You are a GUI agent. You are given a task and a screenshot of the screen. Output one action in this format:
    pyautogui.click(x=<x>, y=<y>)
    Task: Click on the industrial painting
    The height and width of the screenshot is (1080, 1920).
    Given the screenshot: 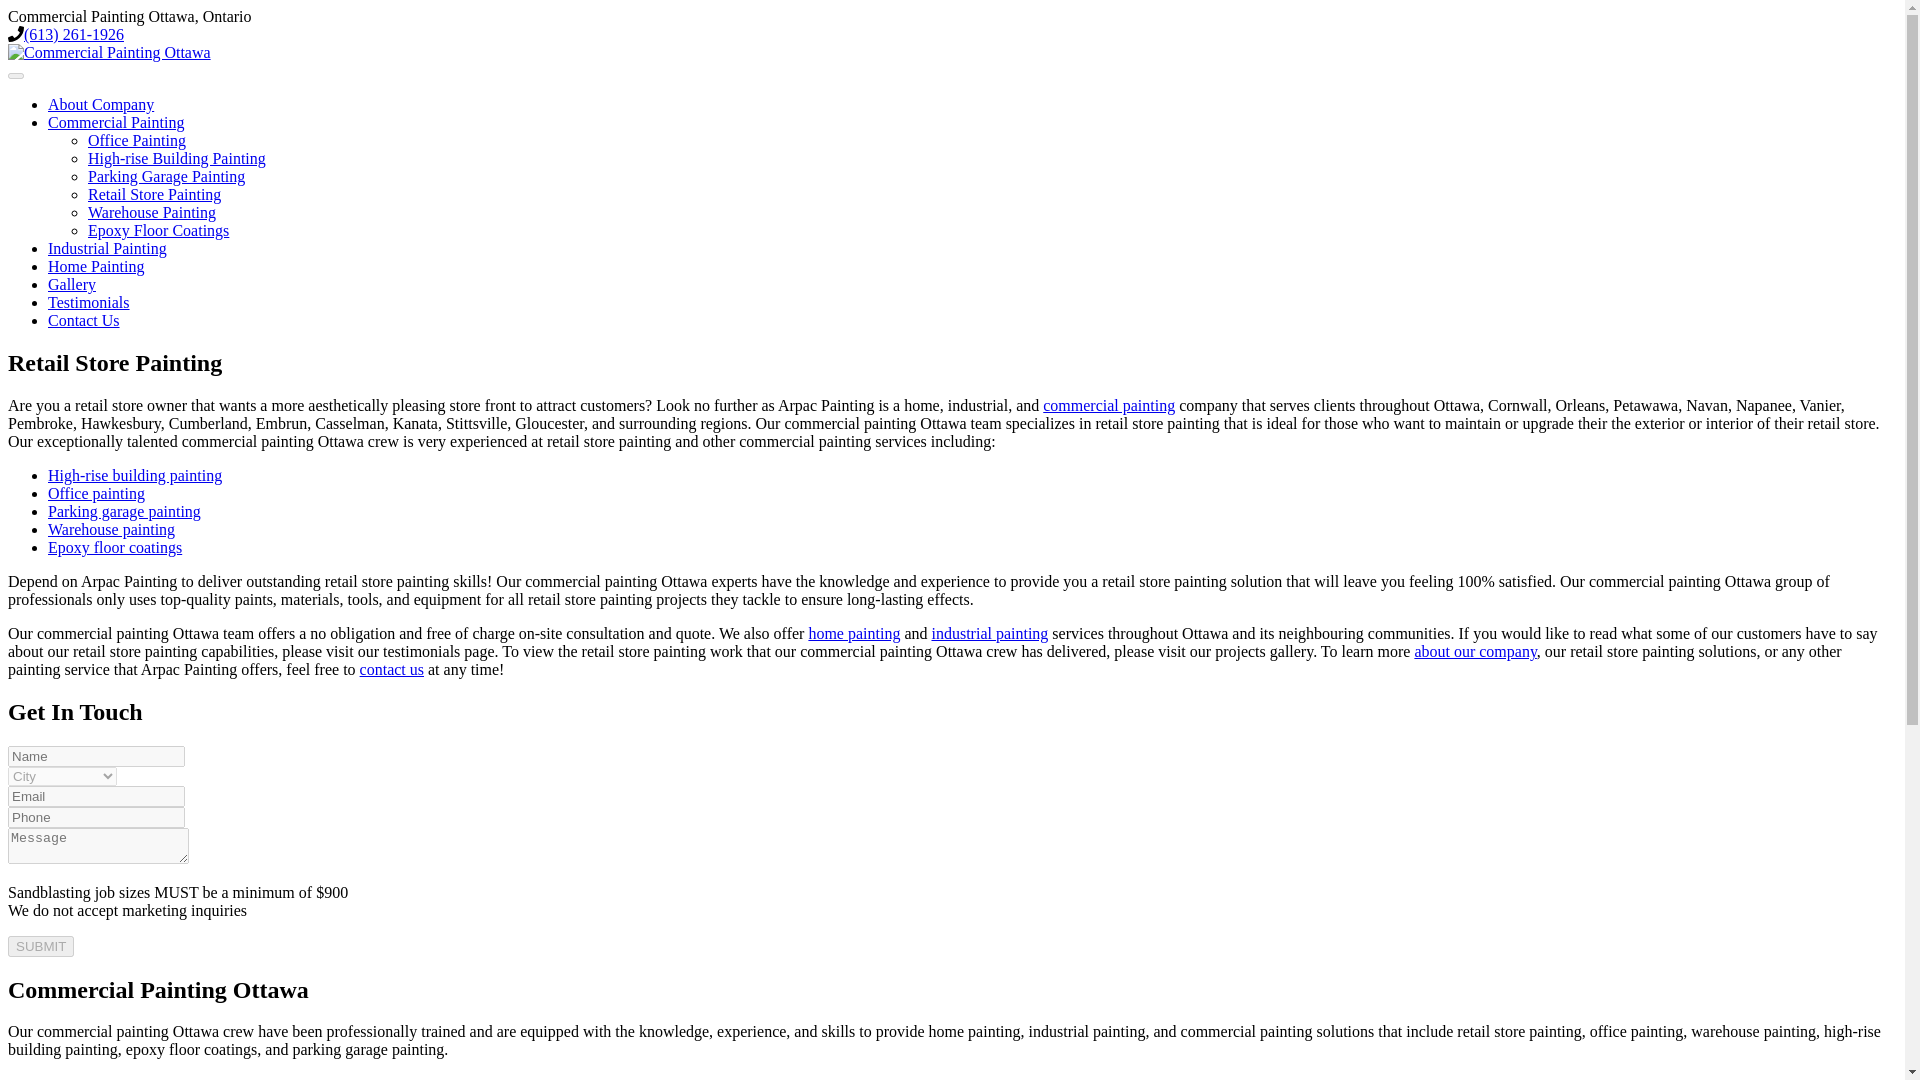 What is the action you would take?
    pyautogui.click(x=990, y=633)
    